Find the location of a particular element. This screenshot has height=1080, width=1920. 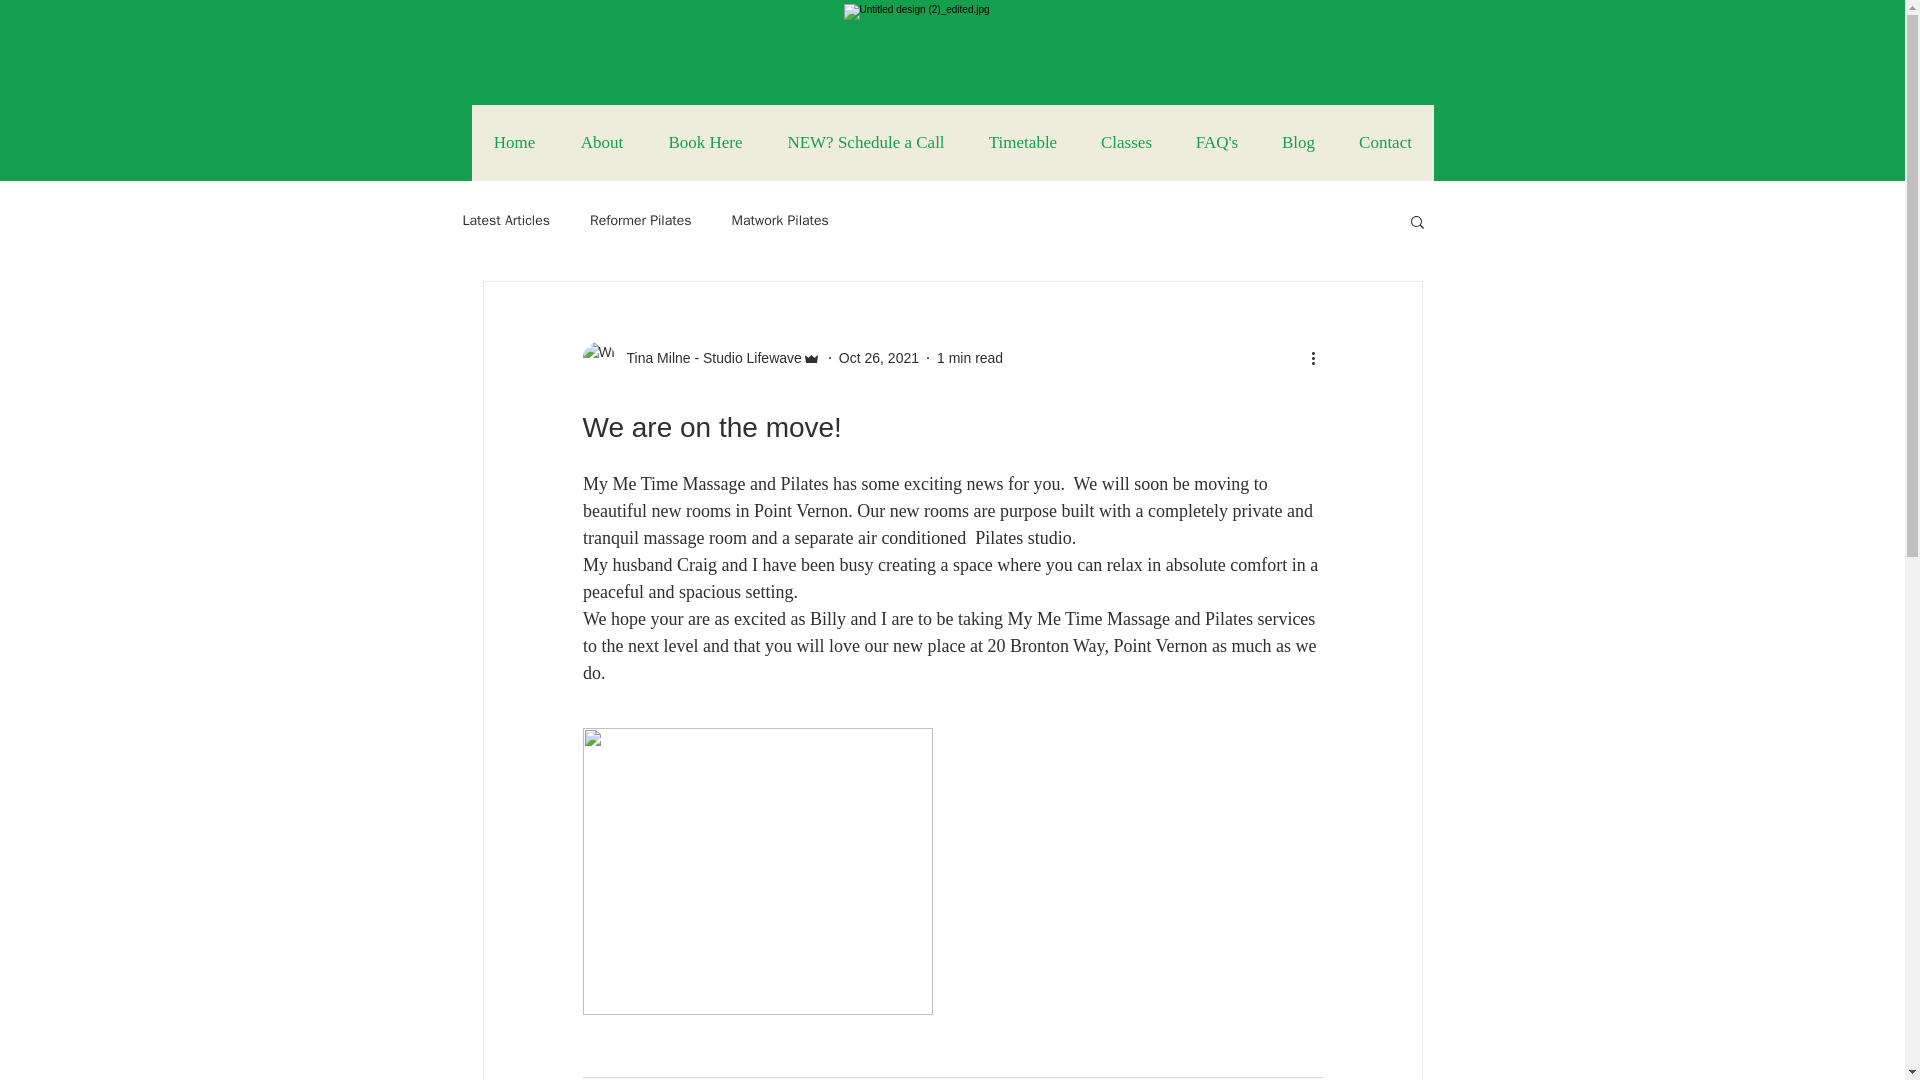

FAQ's is located at coordinates (1216, 142).